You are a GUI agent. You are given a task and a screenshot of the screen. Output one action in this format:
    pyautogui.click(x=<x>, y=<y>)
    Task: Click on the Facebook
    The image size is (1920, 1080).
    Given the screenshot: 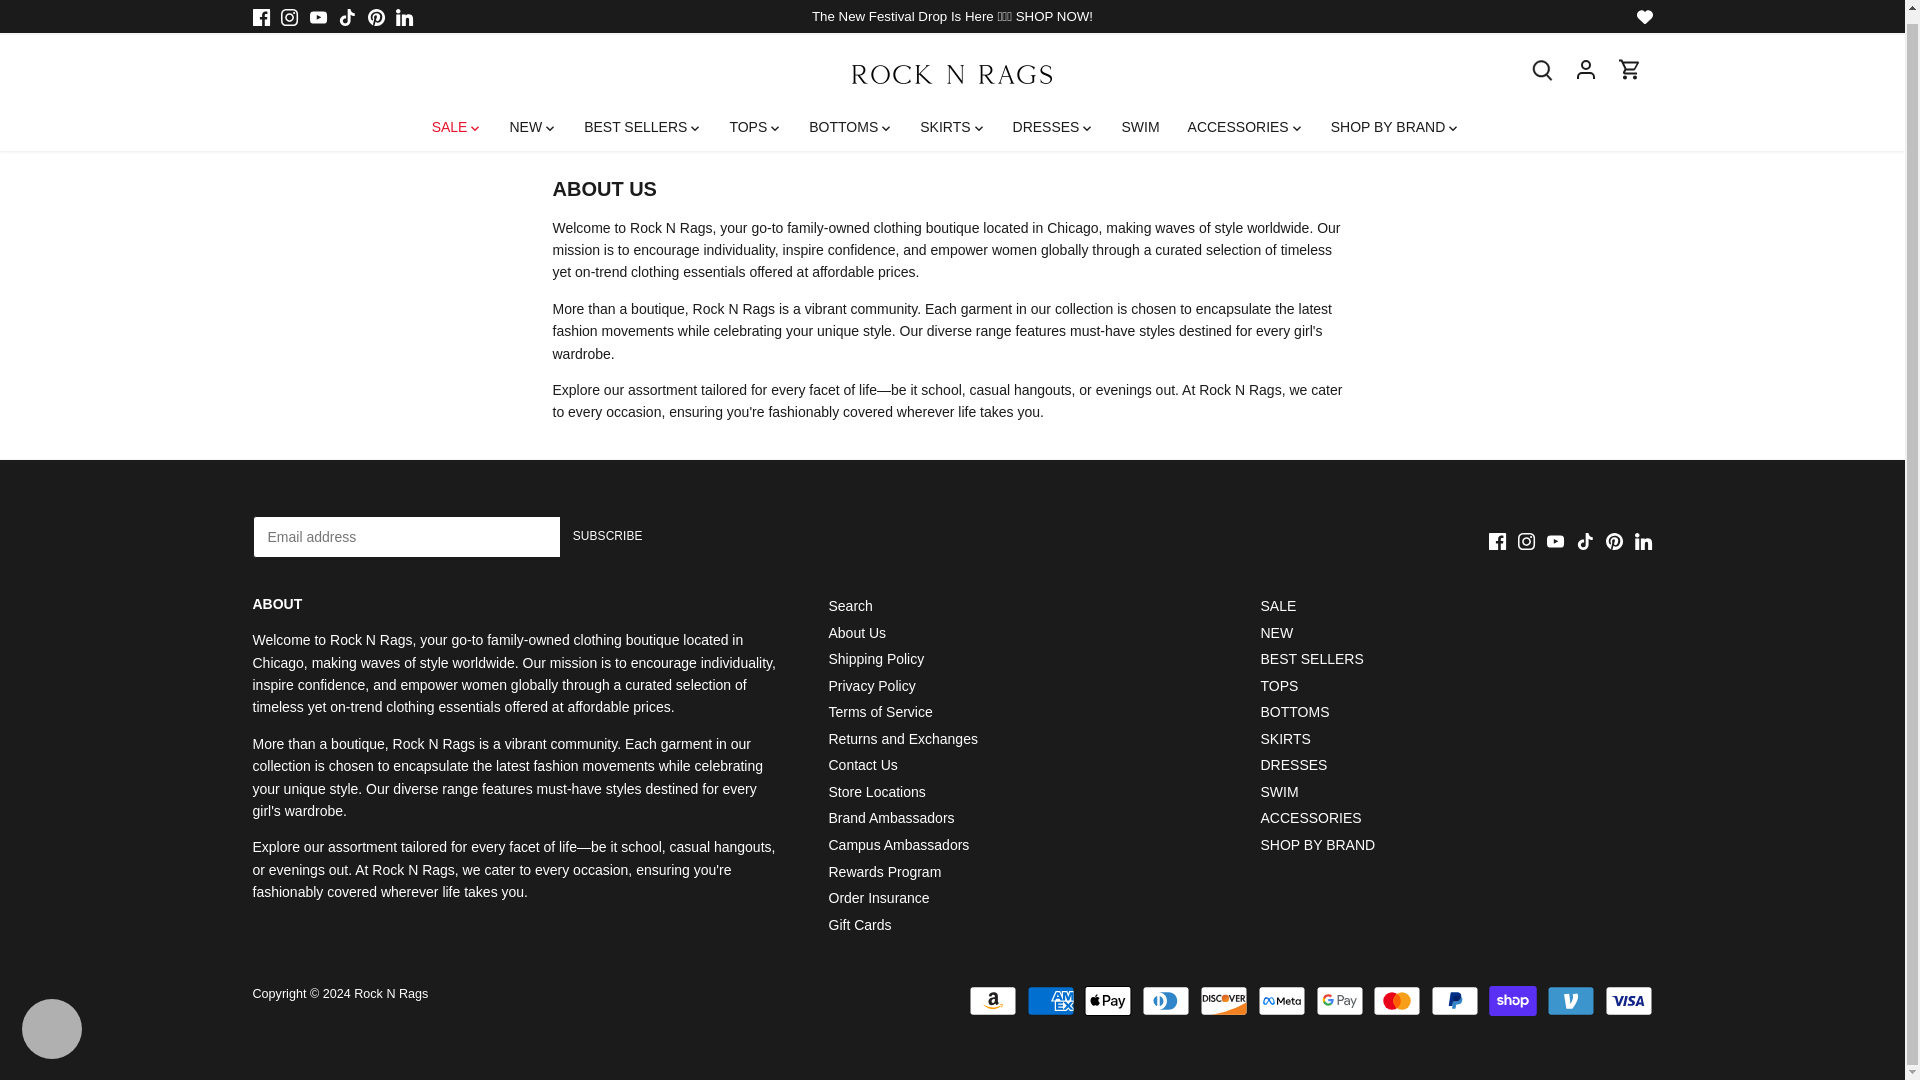 What is the action you would take?
    pyautogui.click(x=260, y=8)
    